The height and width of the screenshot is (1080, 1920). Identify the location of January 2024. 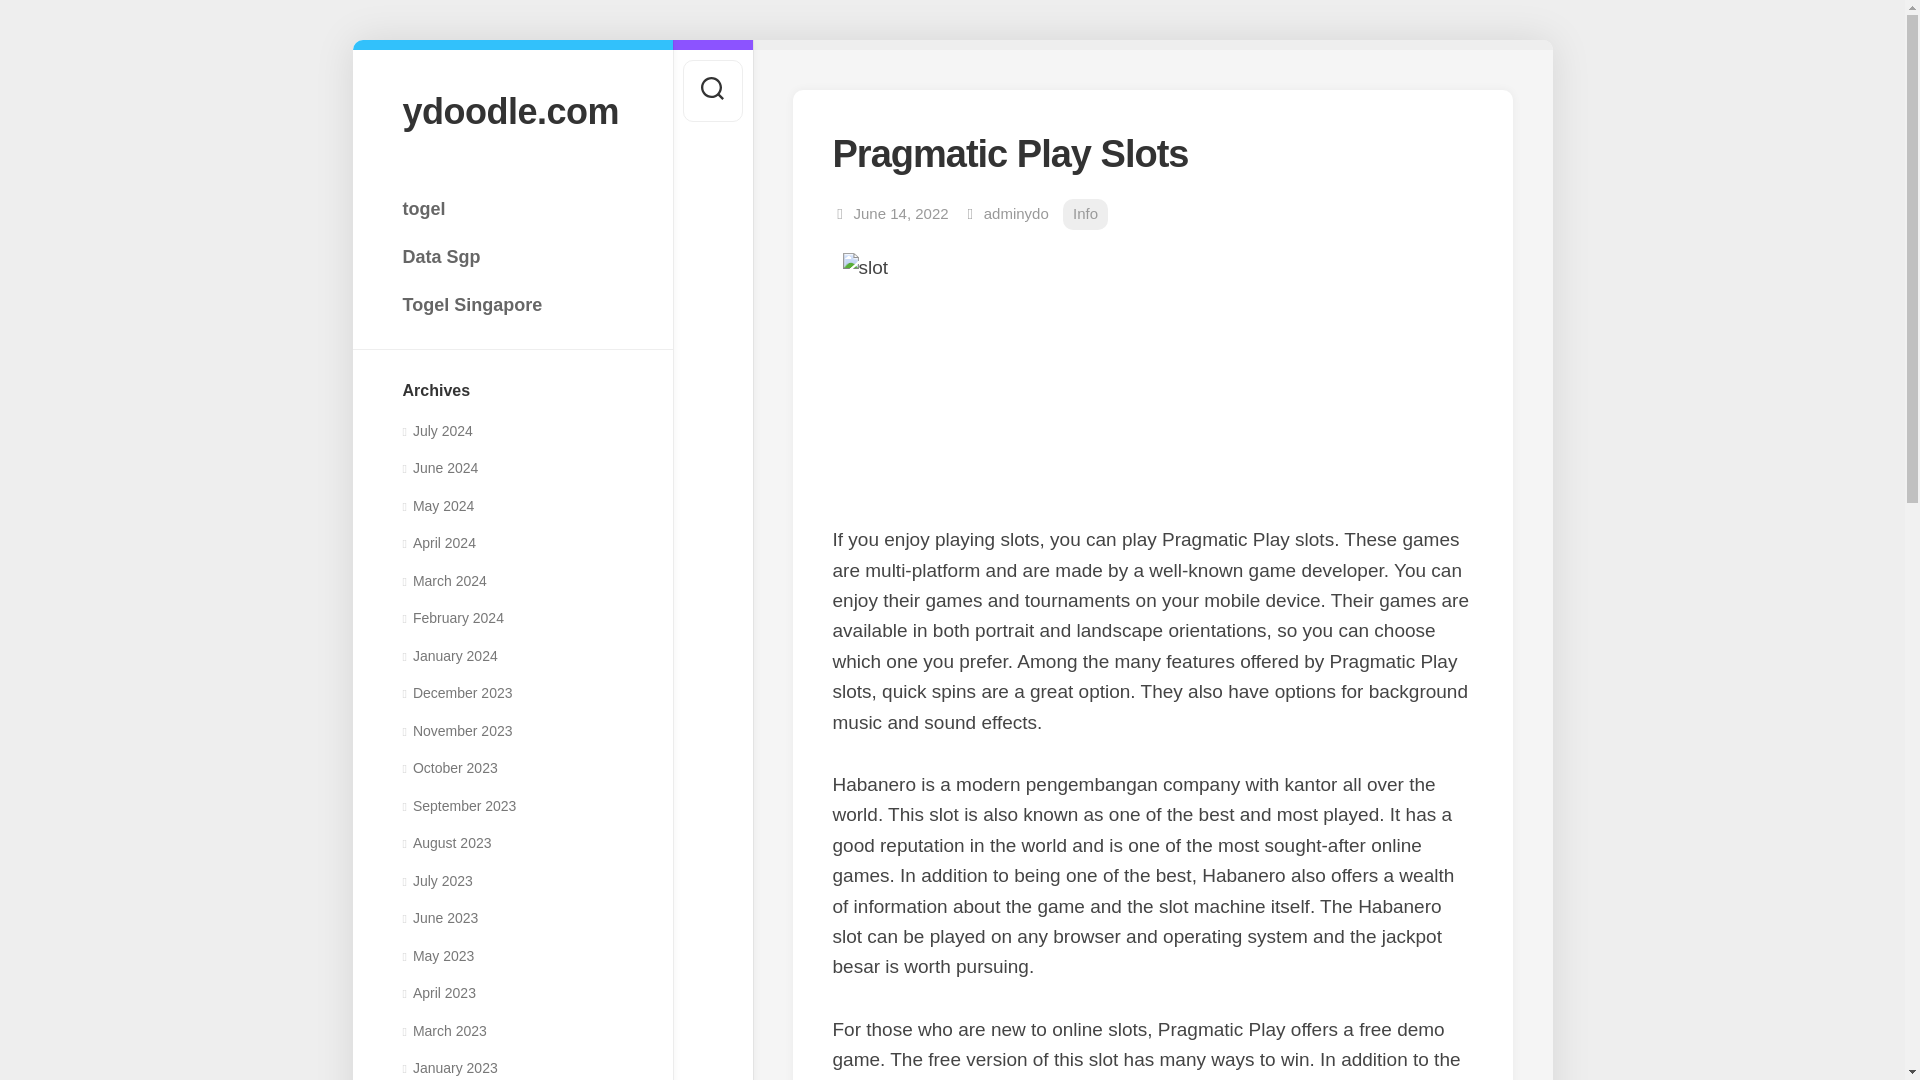
(449, 656).